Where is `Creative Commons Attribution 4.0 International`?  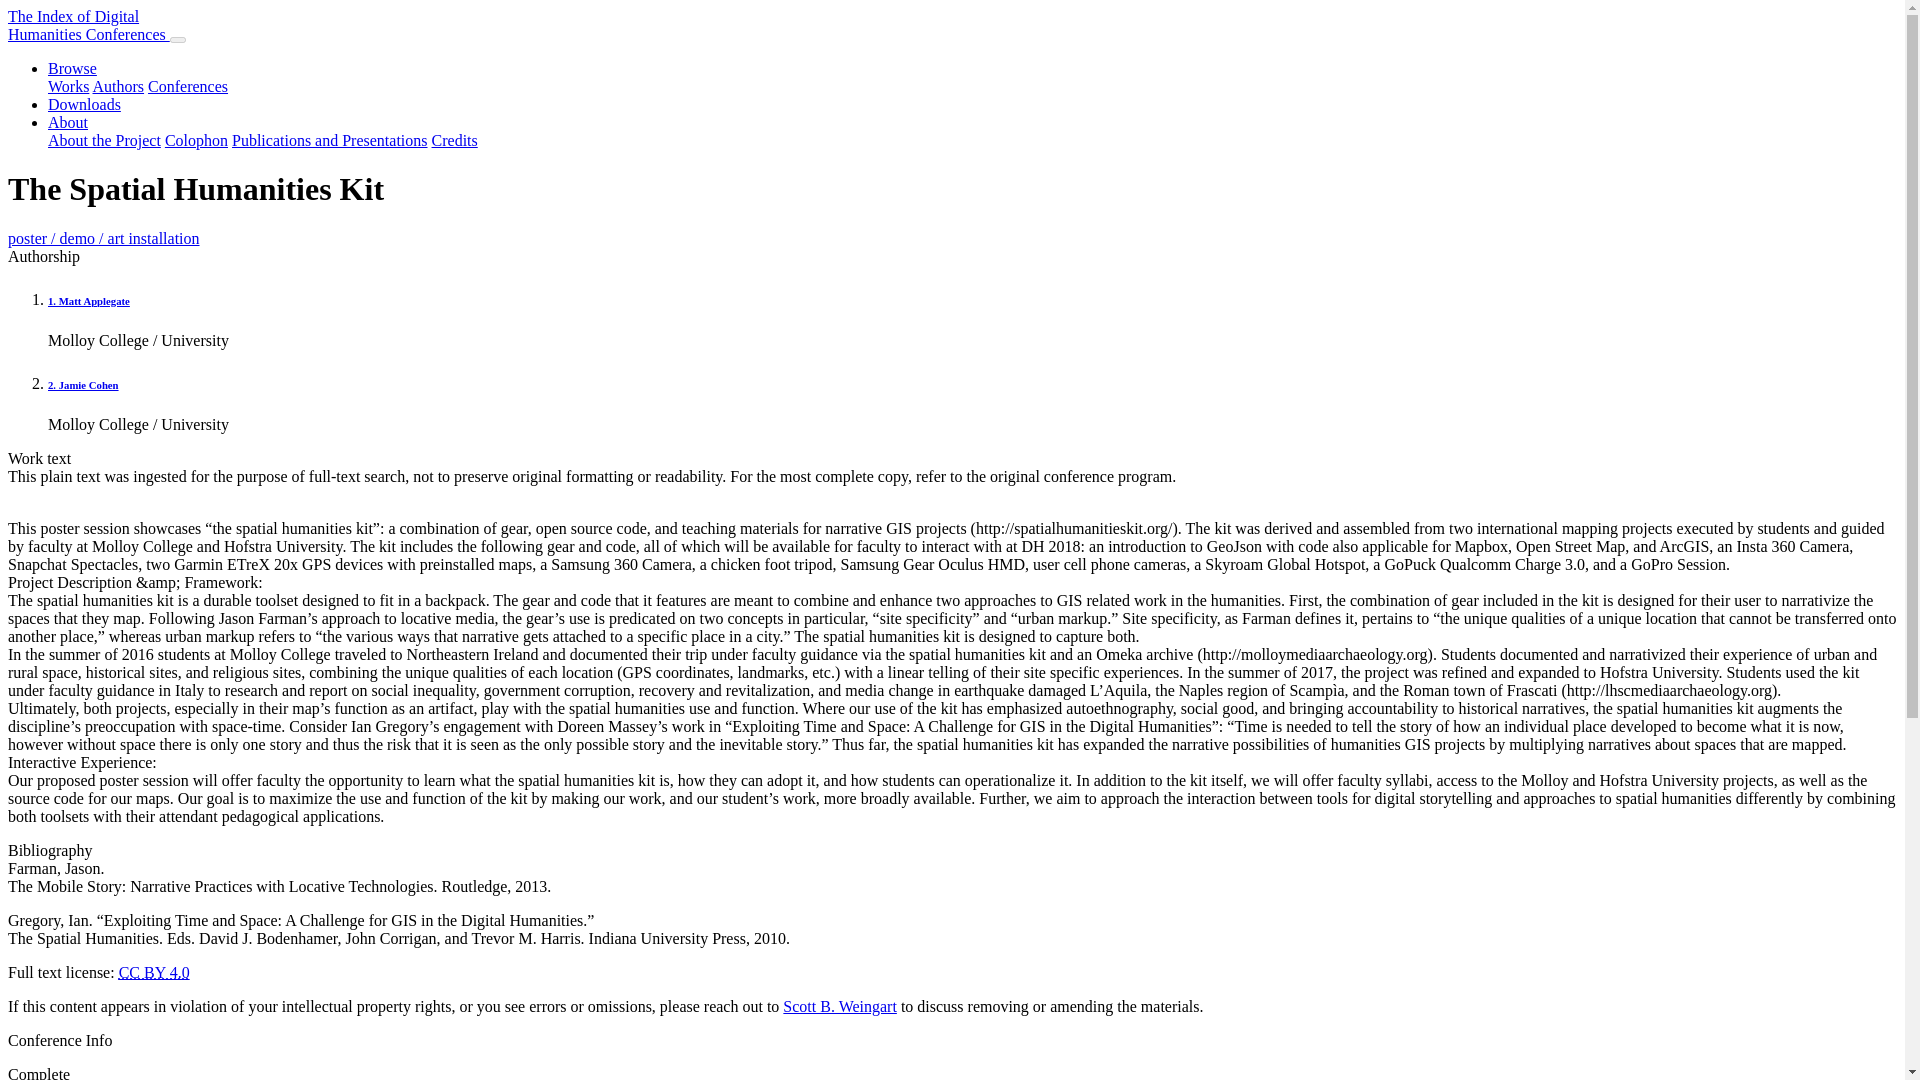
Creative Commons Attribution 4.0 International is located at coordinates (154, 972).